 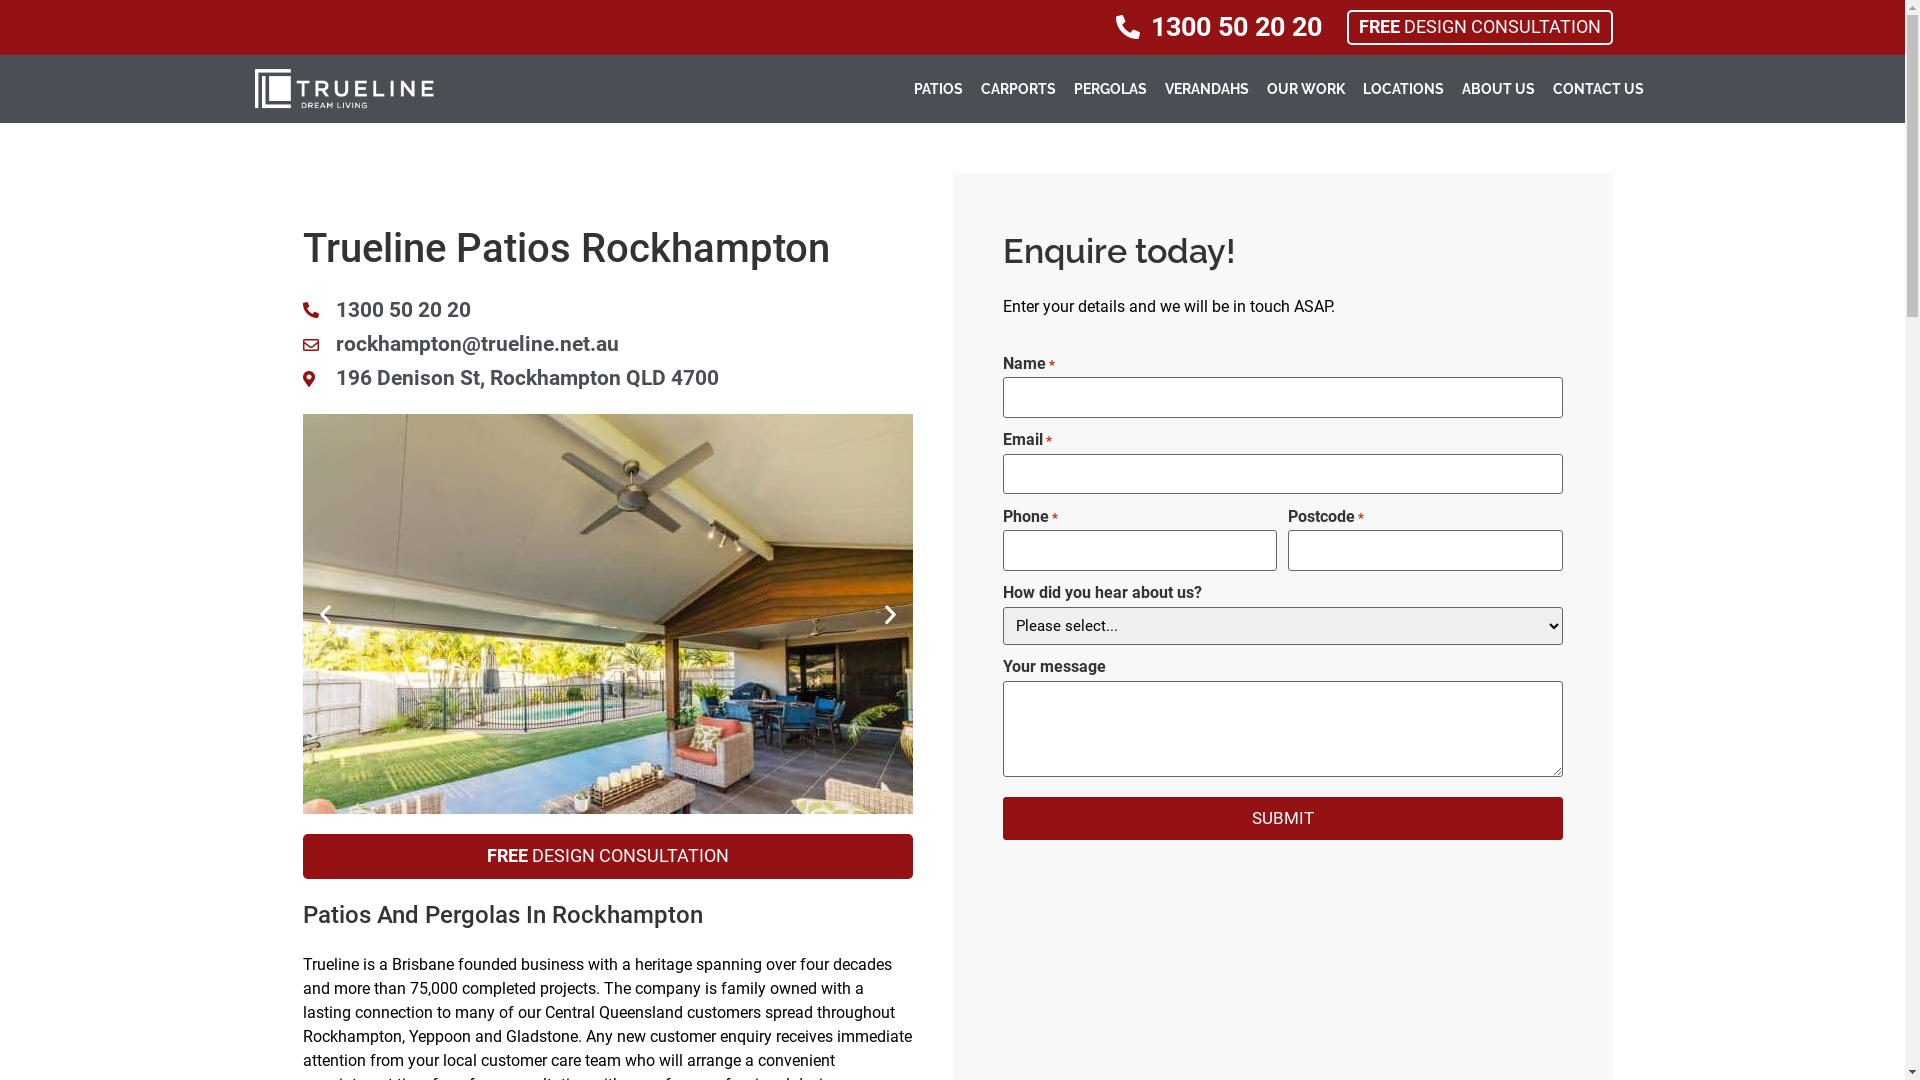 I want to click on rockhampton@trueline.net.au, so click(x=607, y=344).